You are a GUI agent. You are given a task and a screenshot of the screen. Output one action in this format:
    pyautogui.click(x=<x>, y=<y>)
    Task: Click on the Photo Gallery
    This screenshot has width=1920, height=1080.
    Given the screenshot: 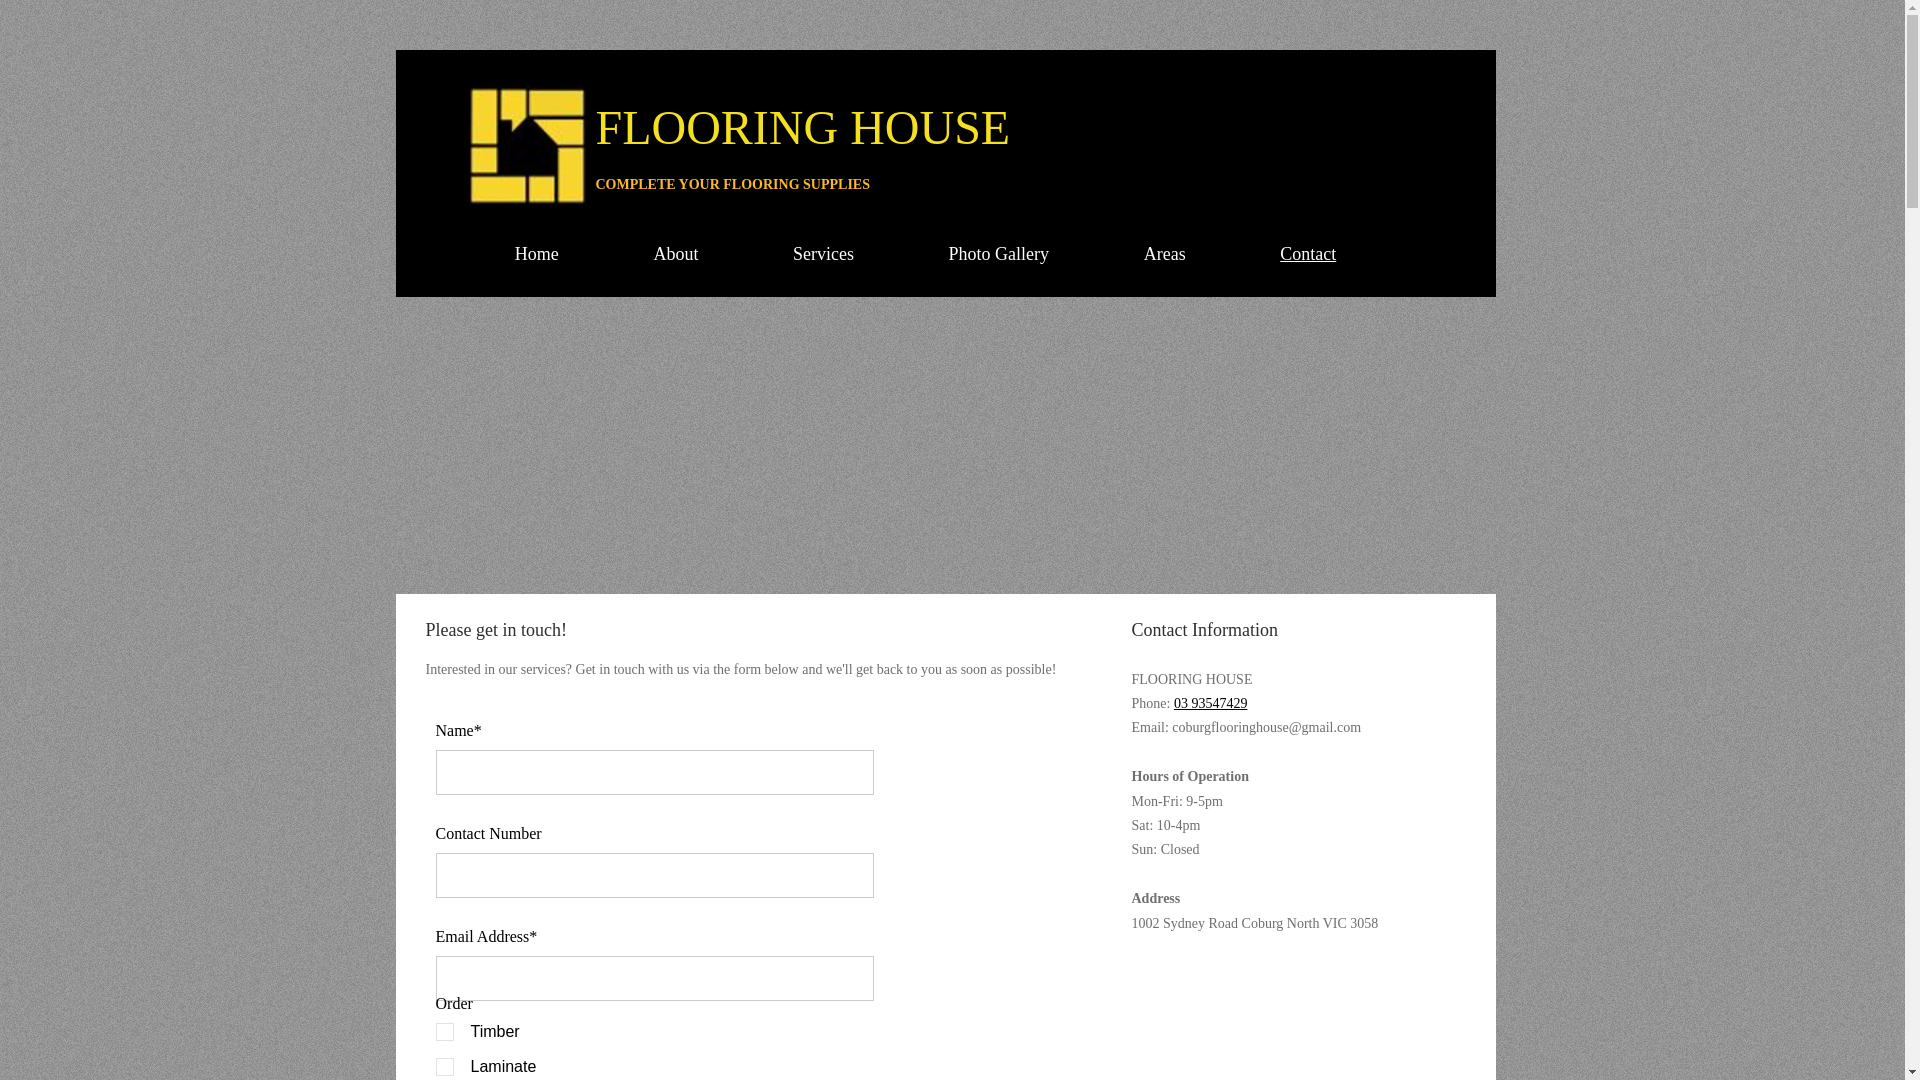 What is the action you would take?
    pyautogui.click(x=998, y=254)
    